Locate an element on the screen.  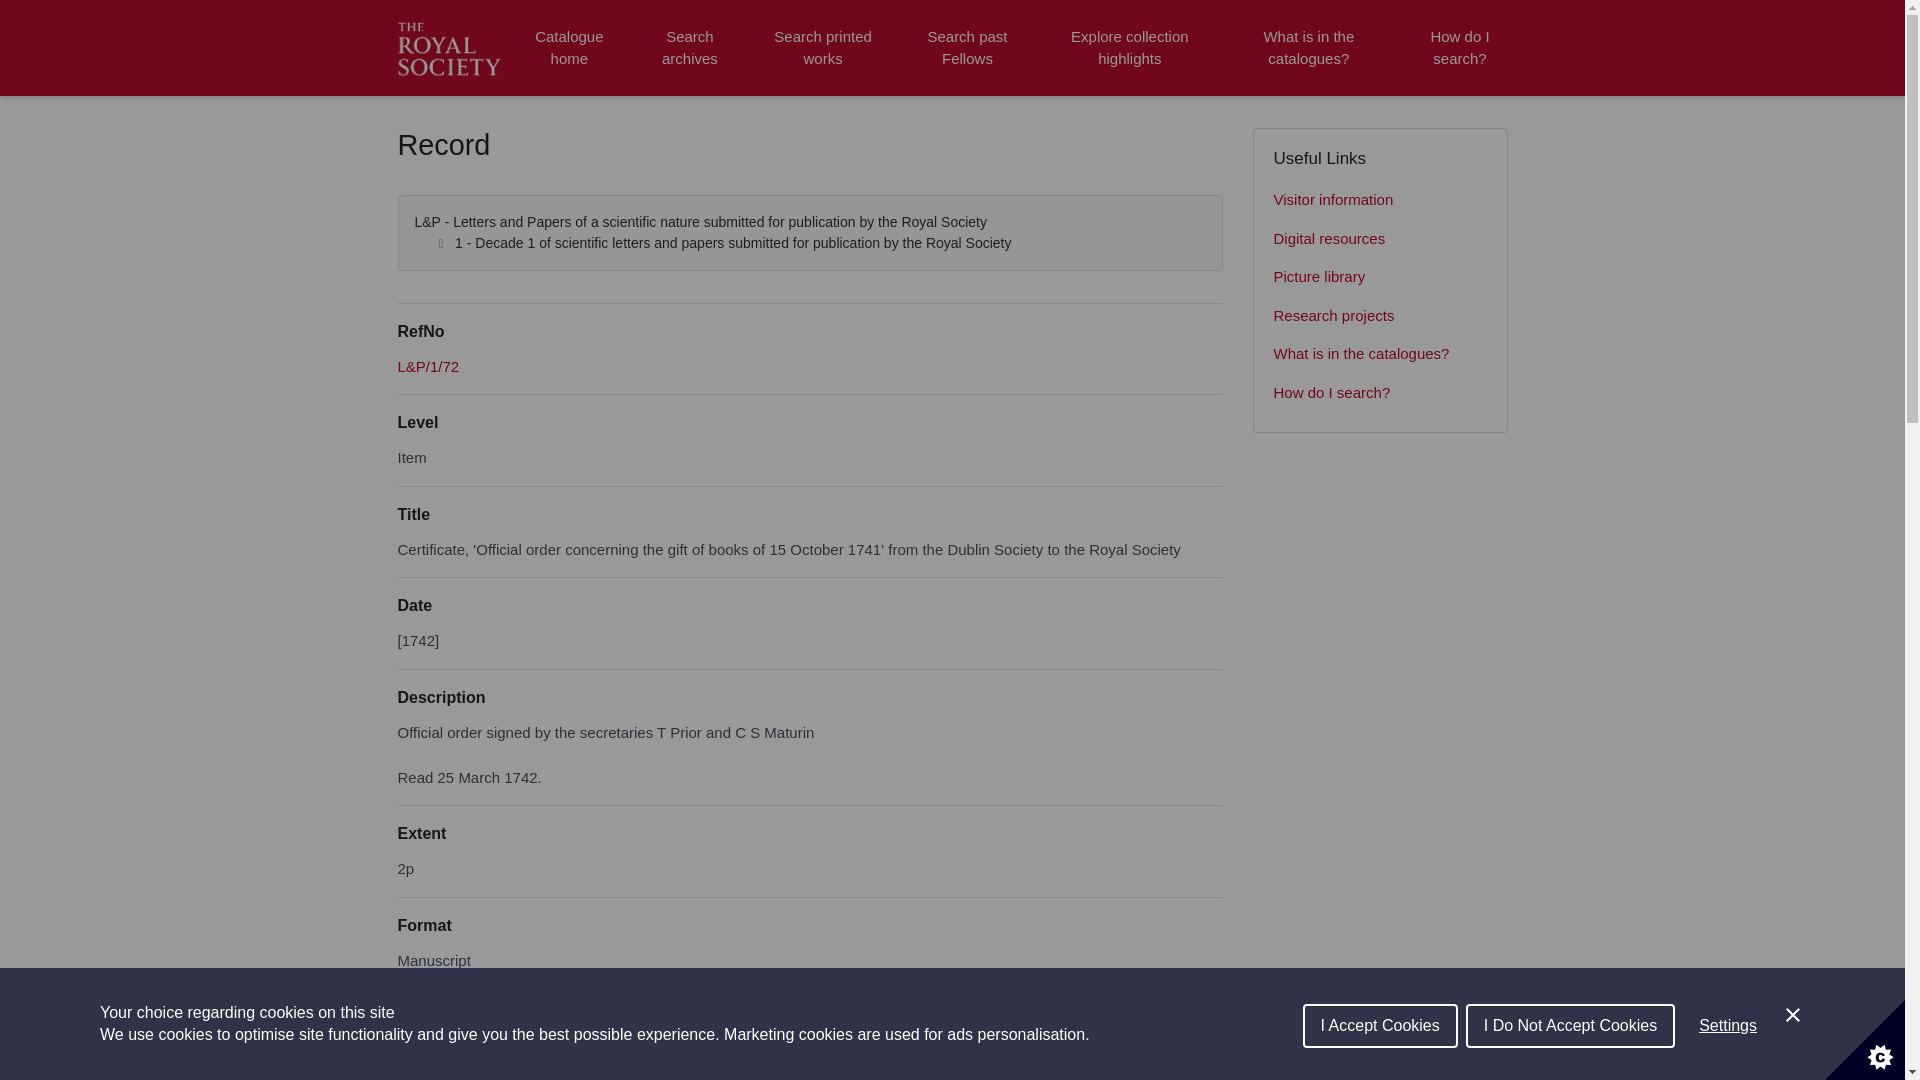
Search archives is located at coordinates (689, 48).